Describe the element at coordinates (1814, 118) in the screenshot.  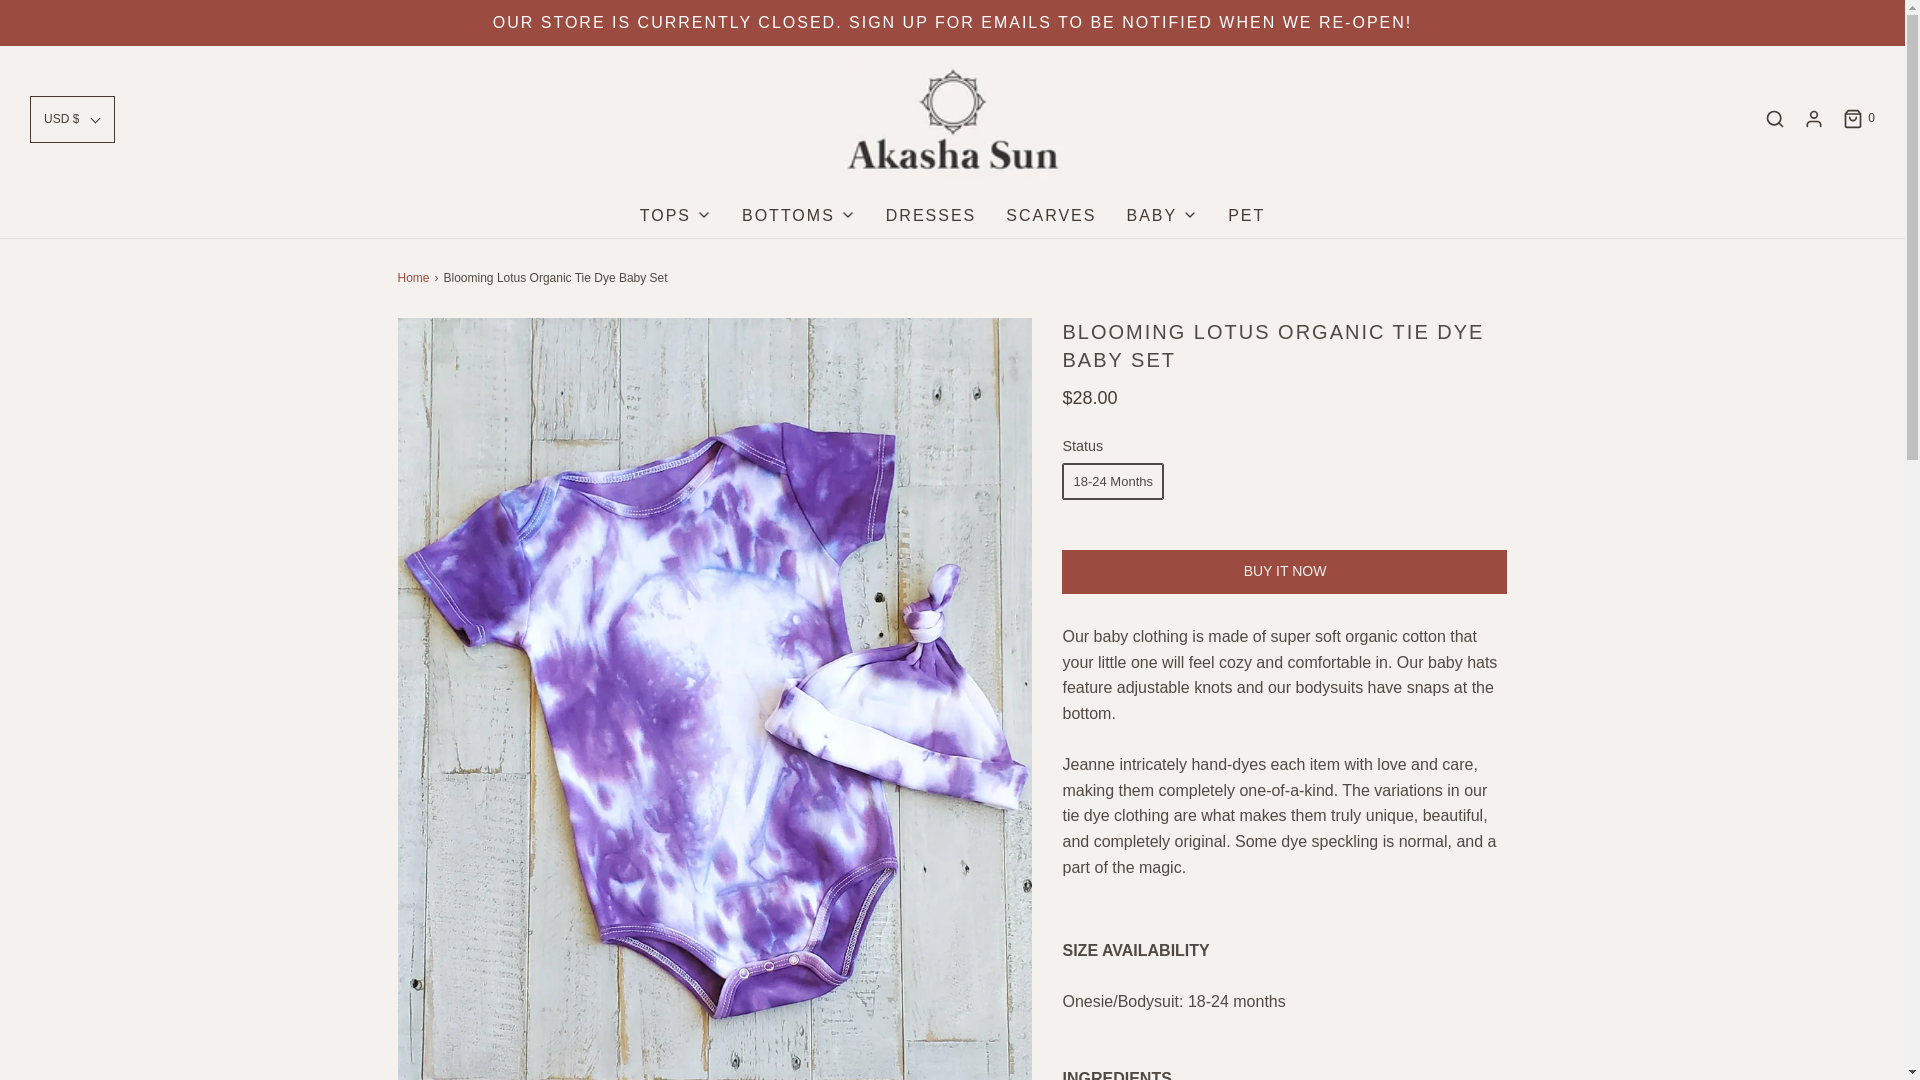
I see `Log in` at that location.